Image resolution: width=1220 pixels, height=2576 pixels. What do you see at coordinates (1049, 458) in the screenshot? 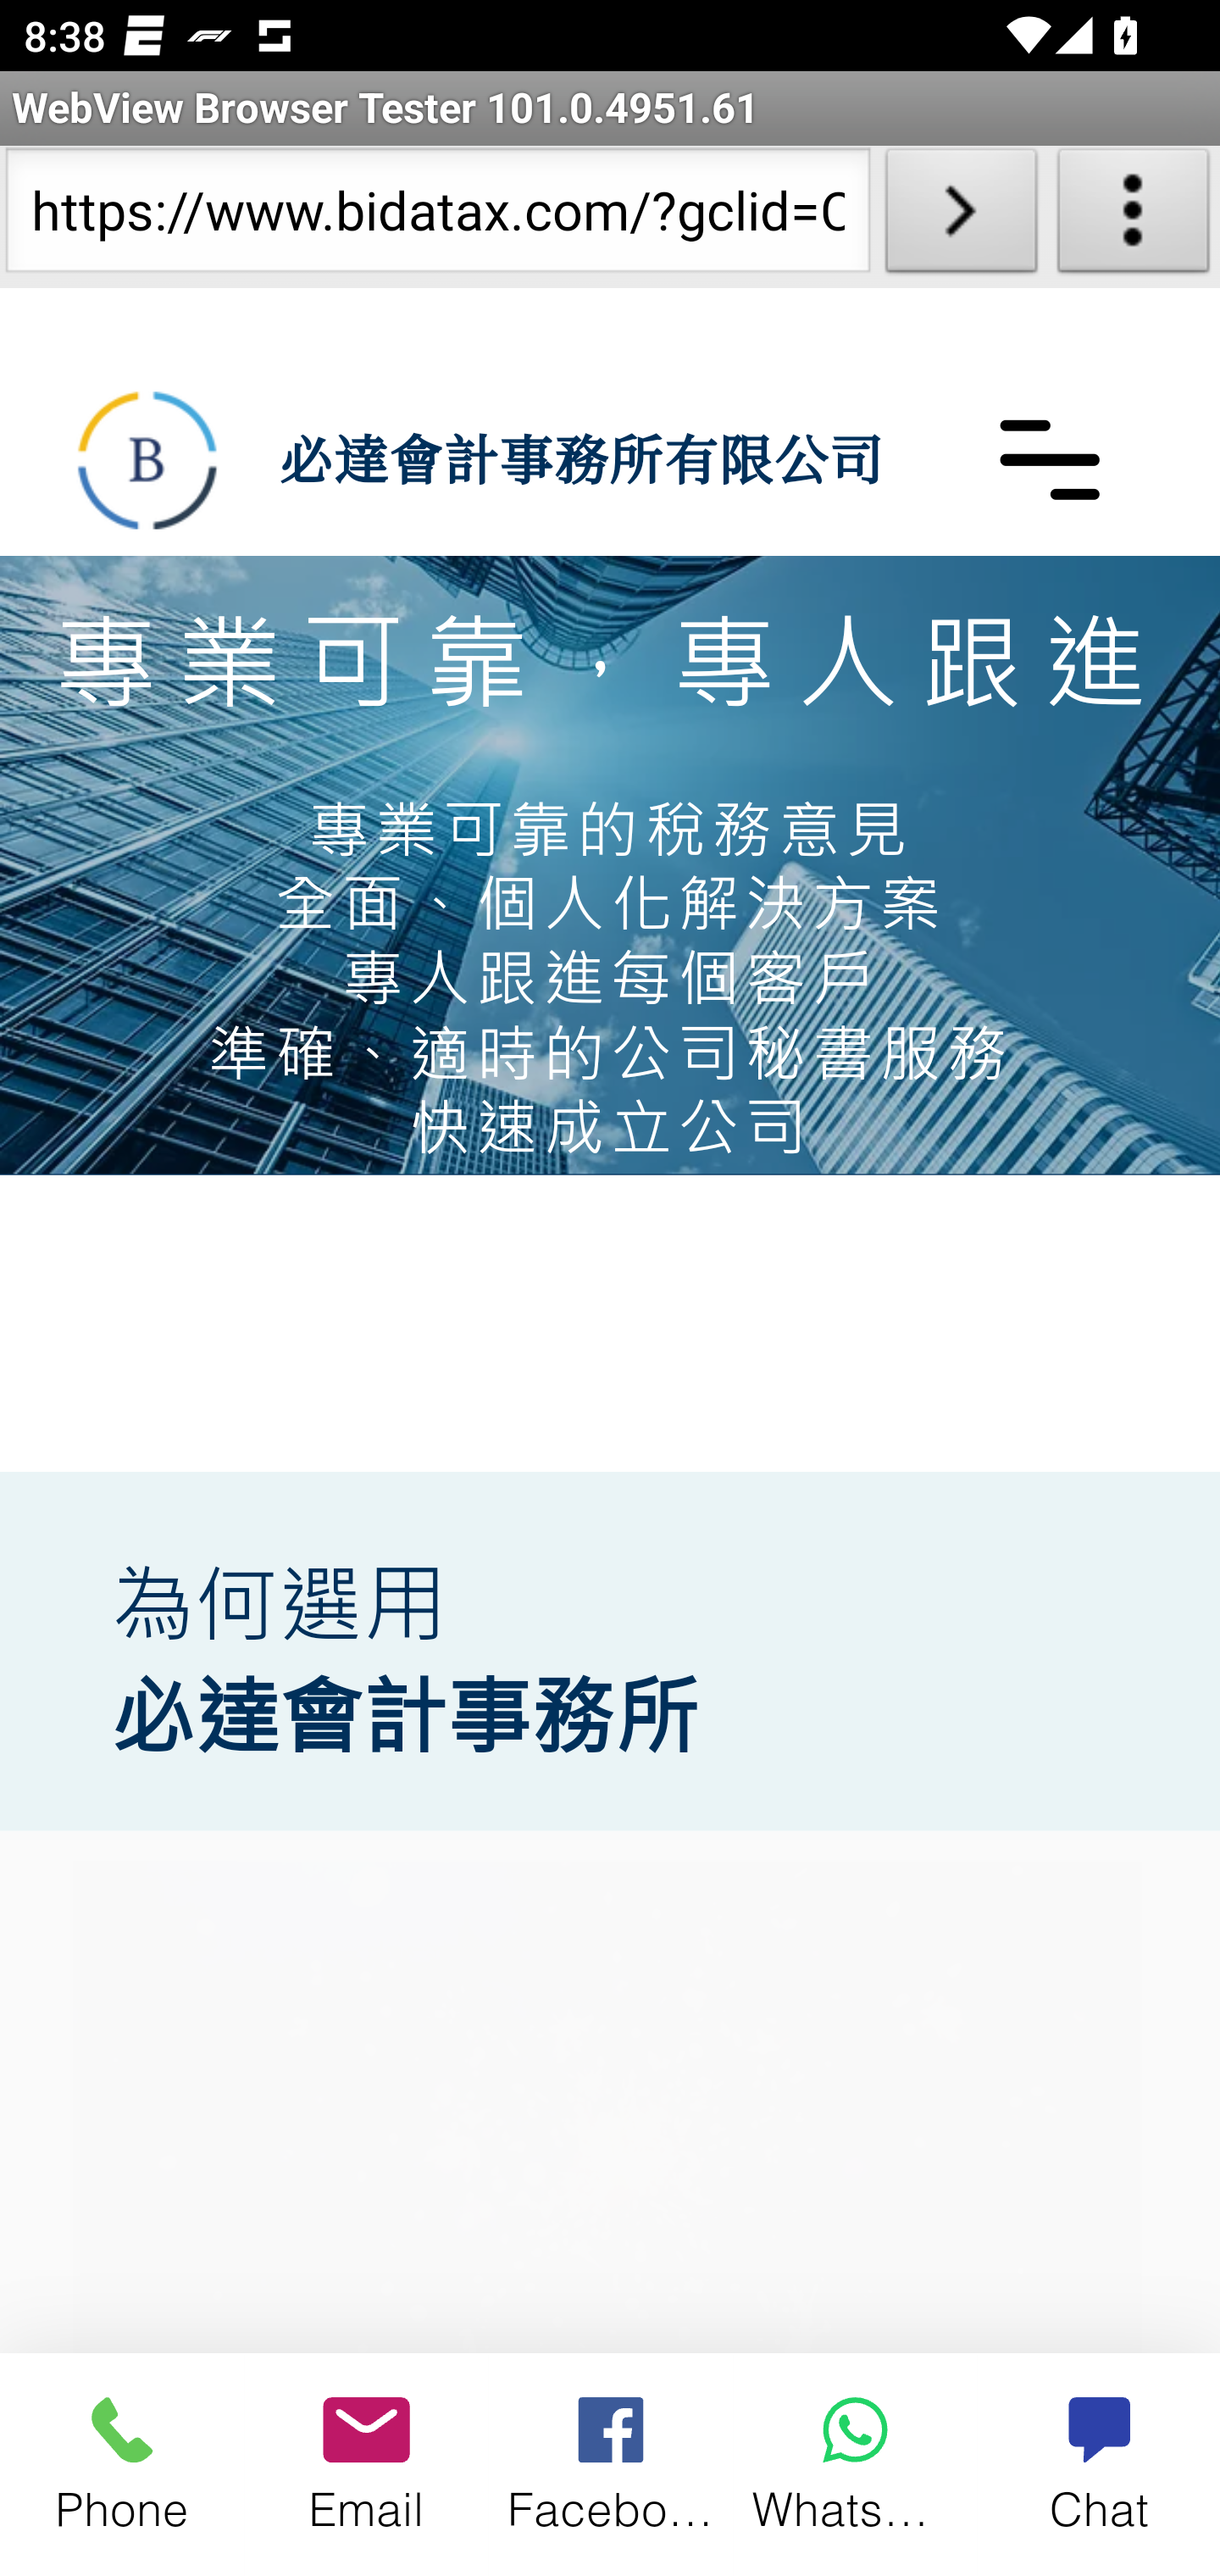
I see `Open navigation menu` at bounding box center [1049, 458].